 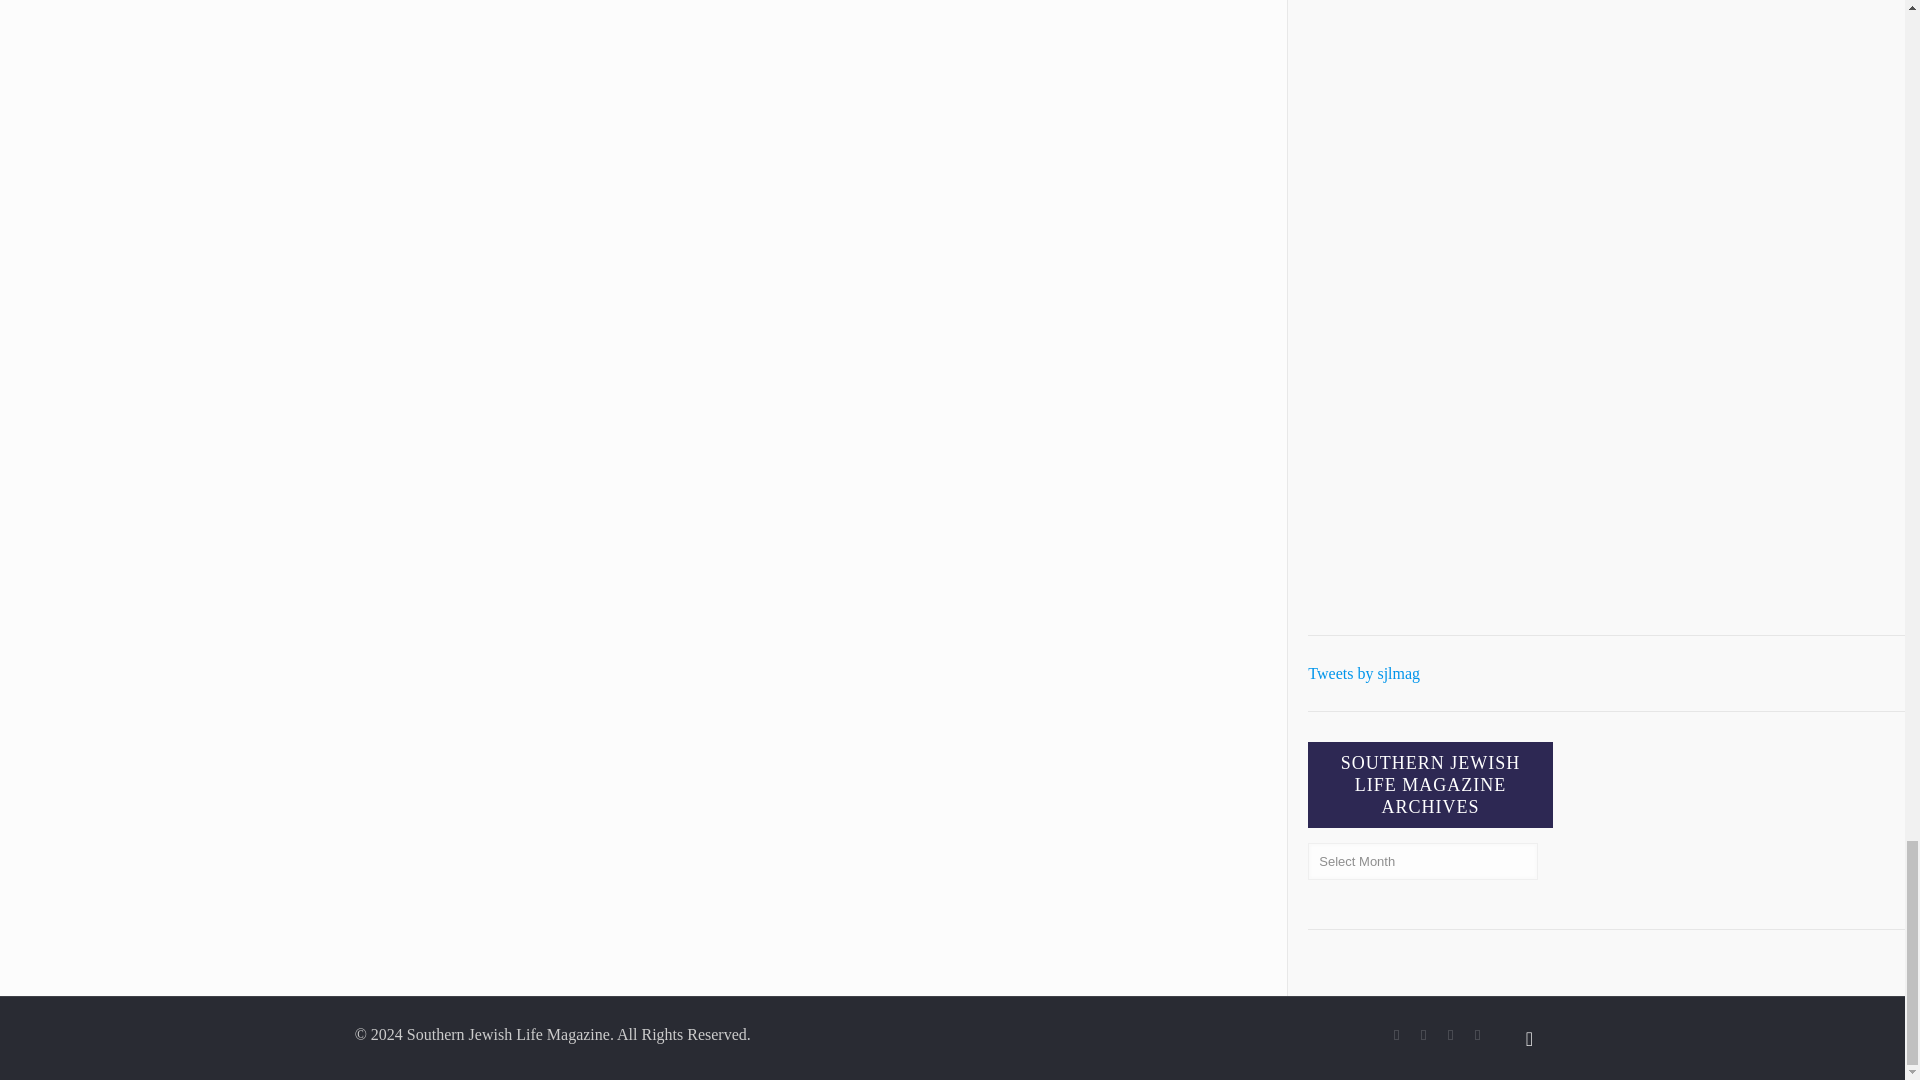 What do you see at coordinates (1450, 1035) in the screenshot?
I see `Pinterest` at bounding box center [1450, 1035].